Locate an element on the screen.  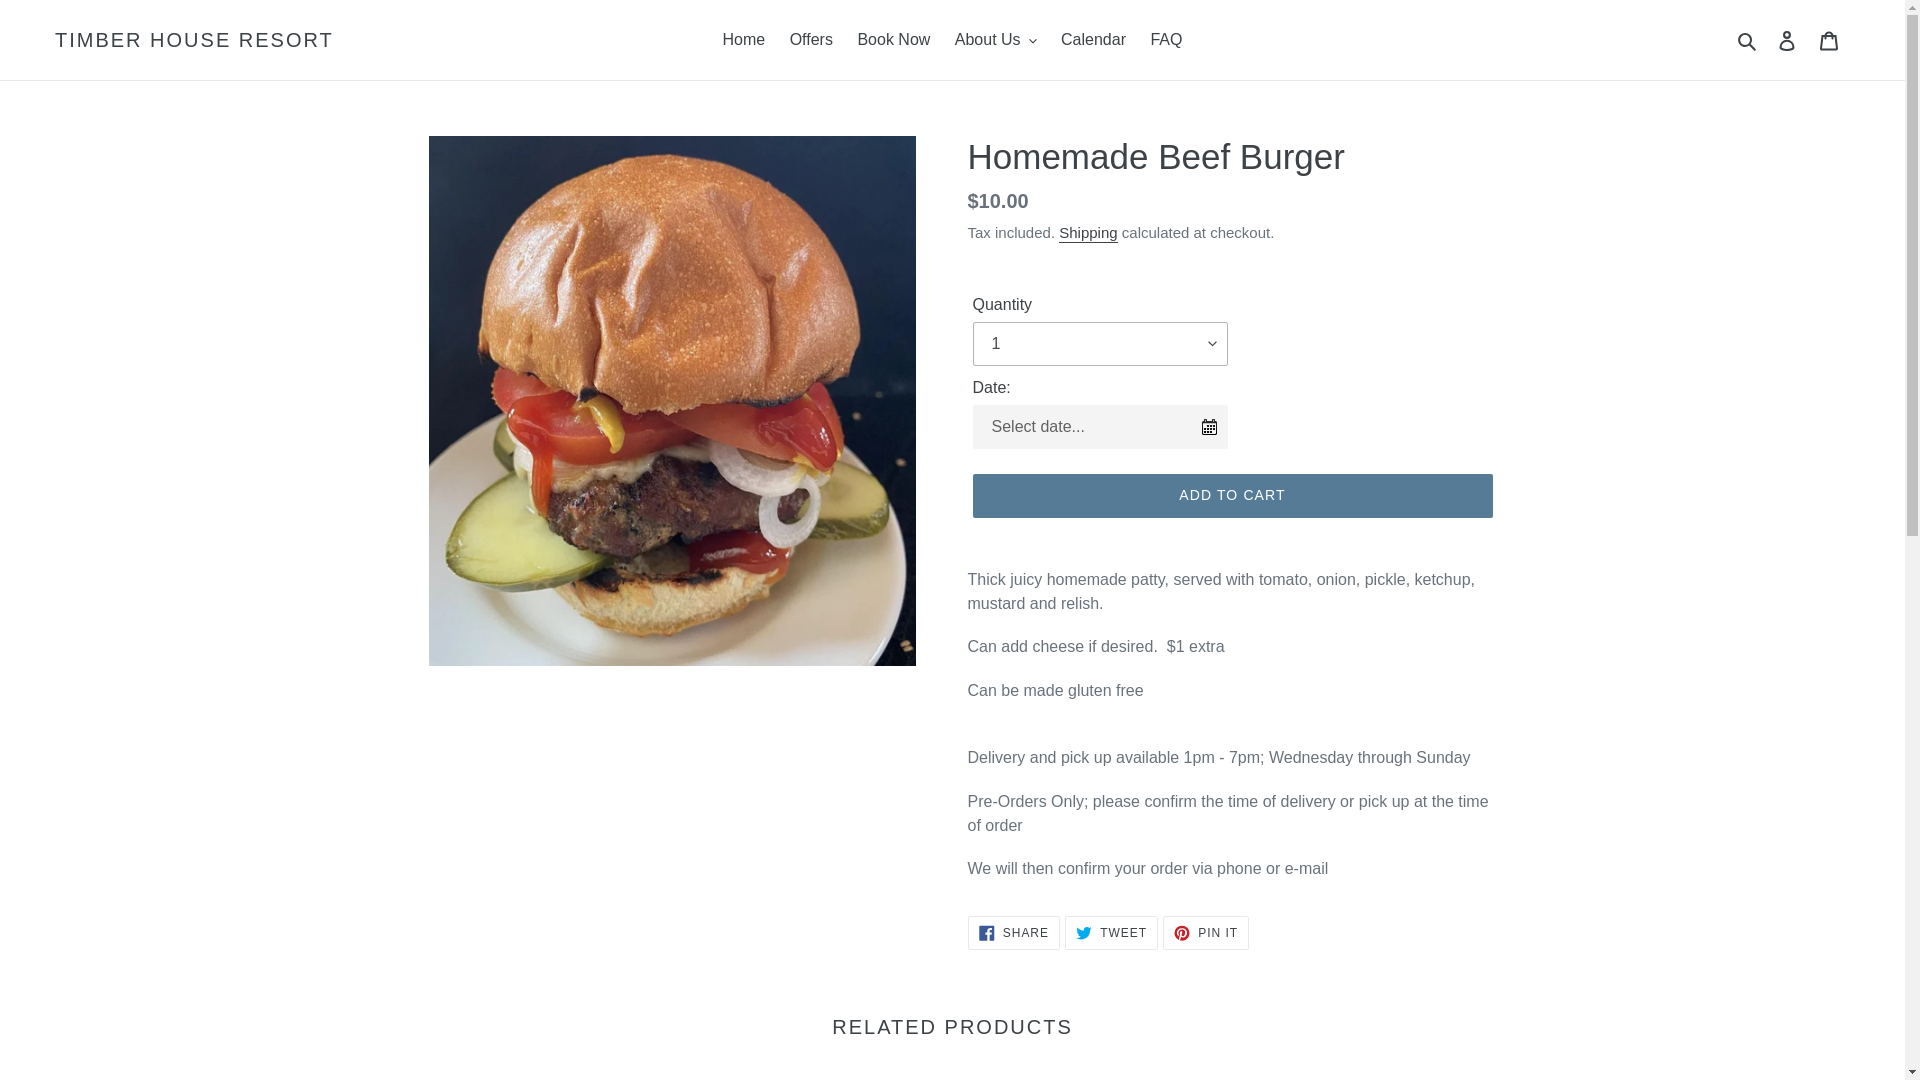
About Us is located at coordinates (995, 40).